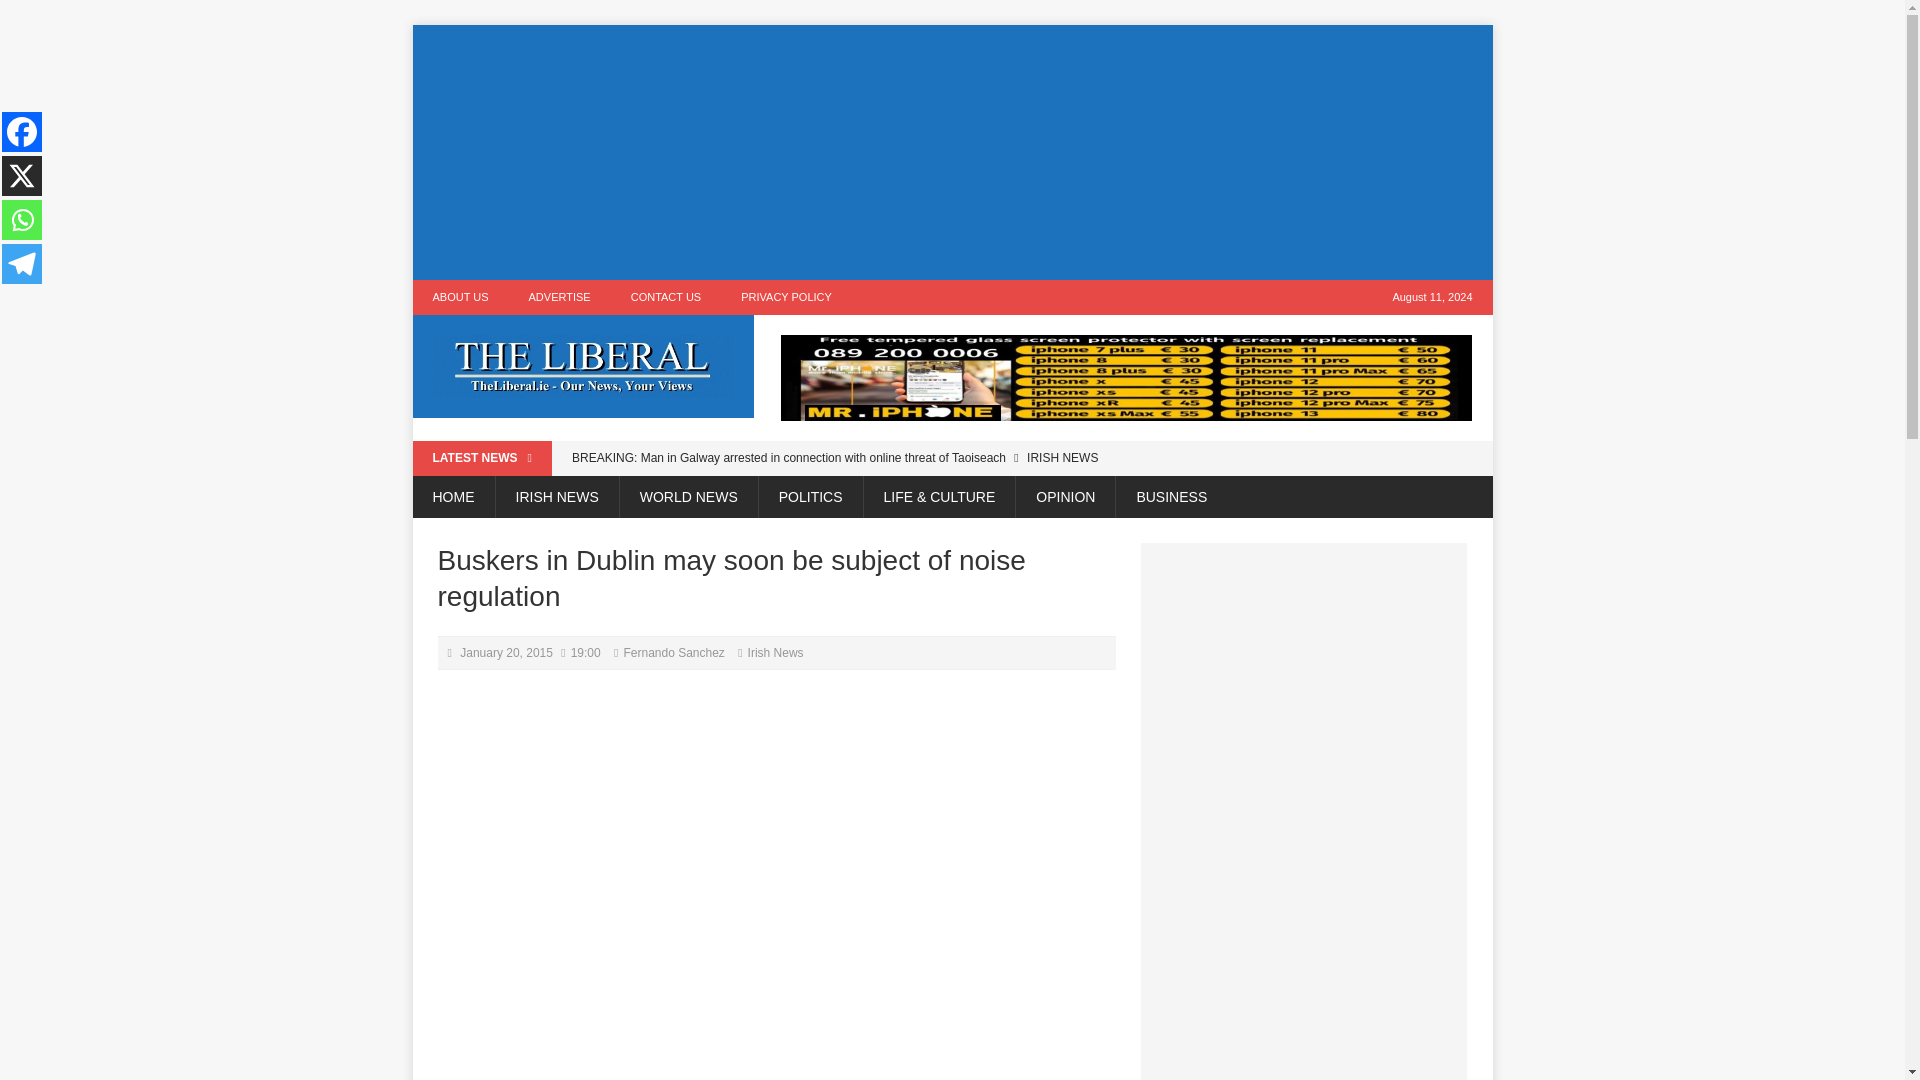 The image size is (1920, 1080). What do you see at coordinates (50, 16) in the screenshot?
I see `Search` at bounding box center [50, 16].